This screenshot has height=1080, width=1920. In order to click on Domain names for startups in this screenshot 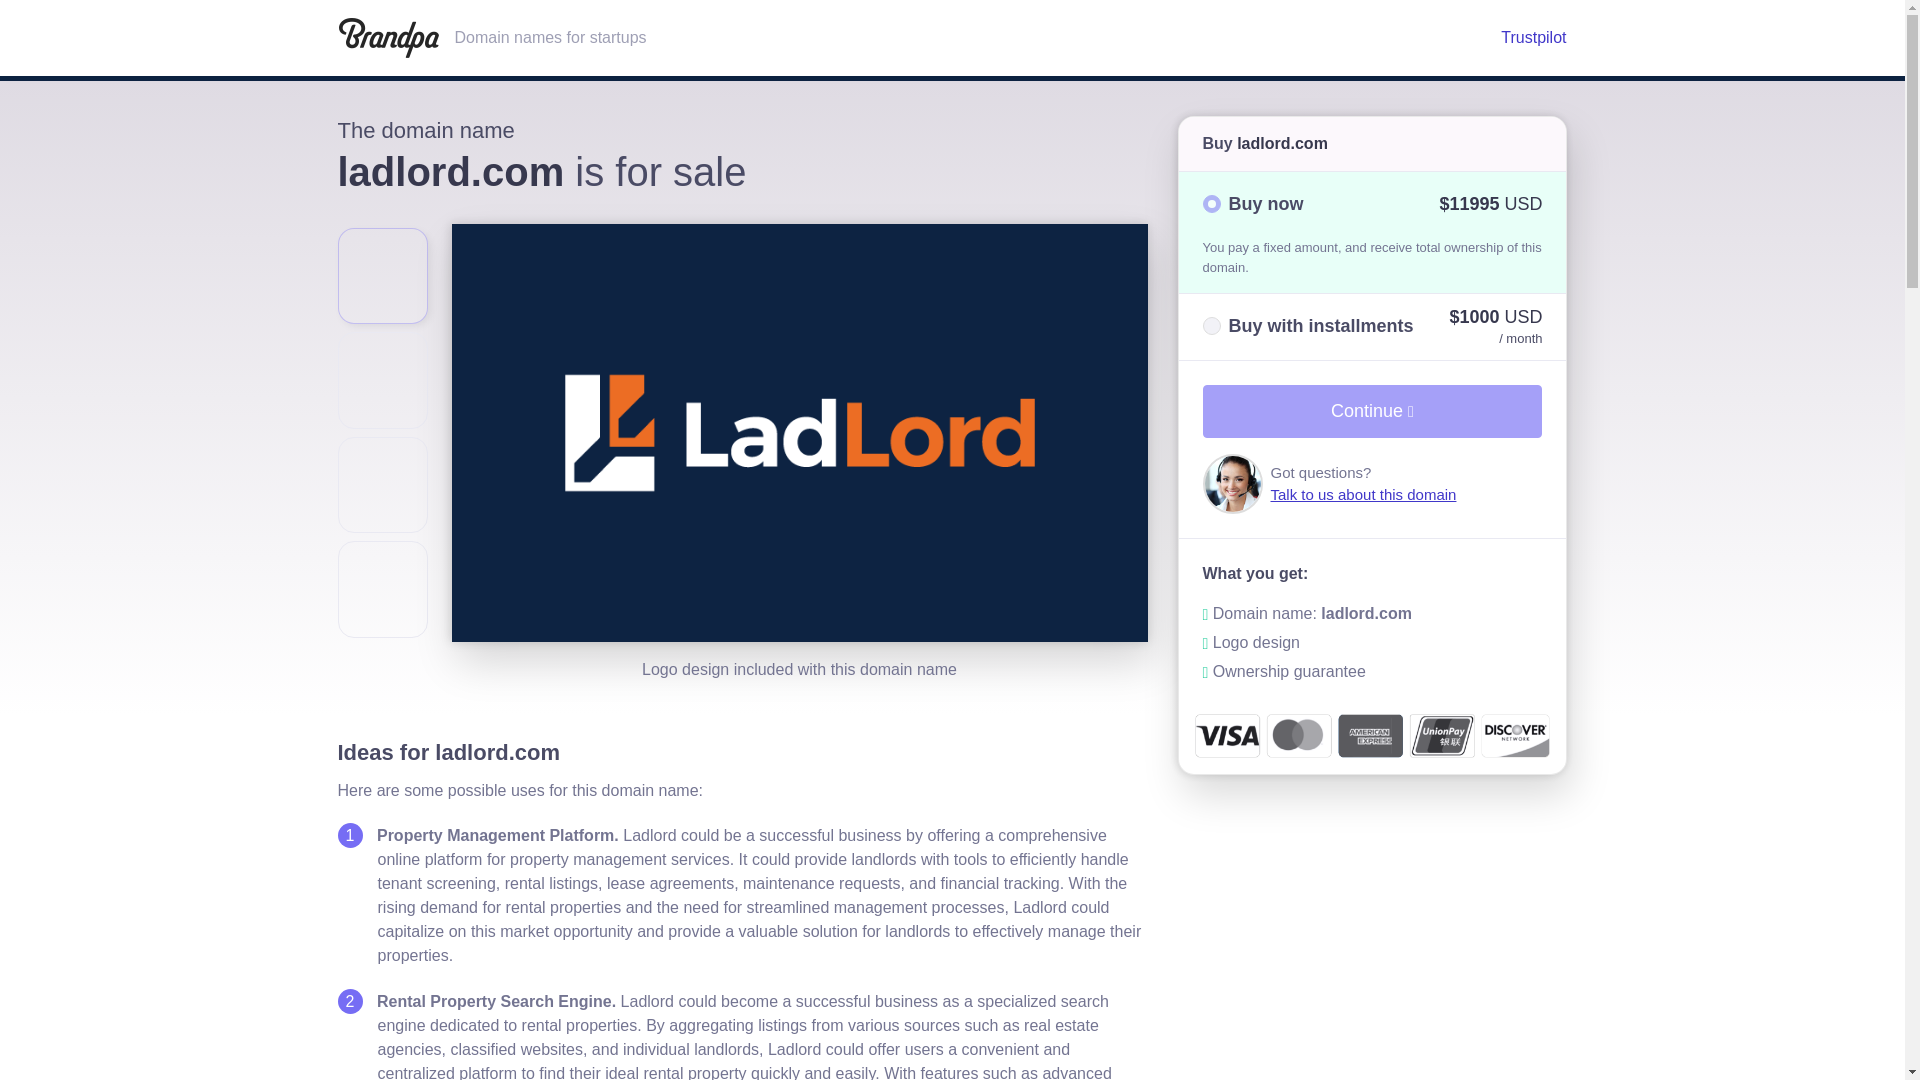, I will do `click(906, 38)`.